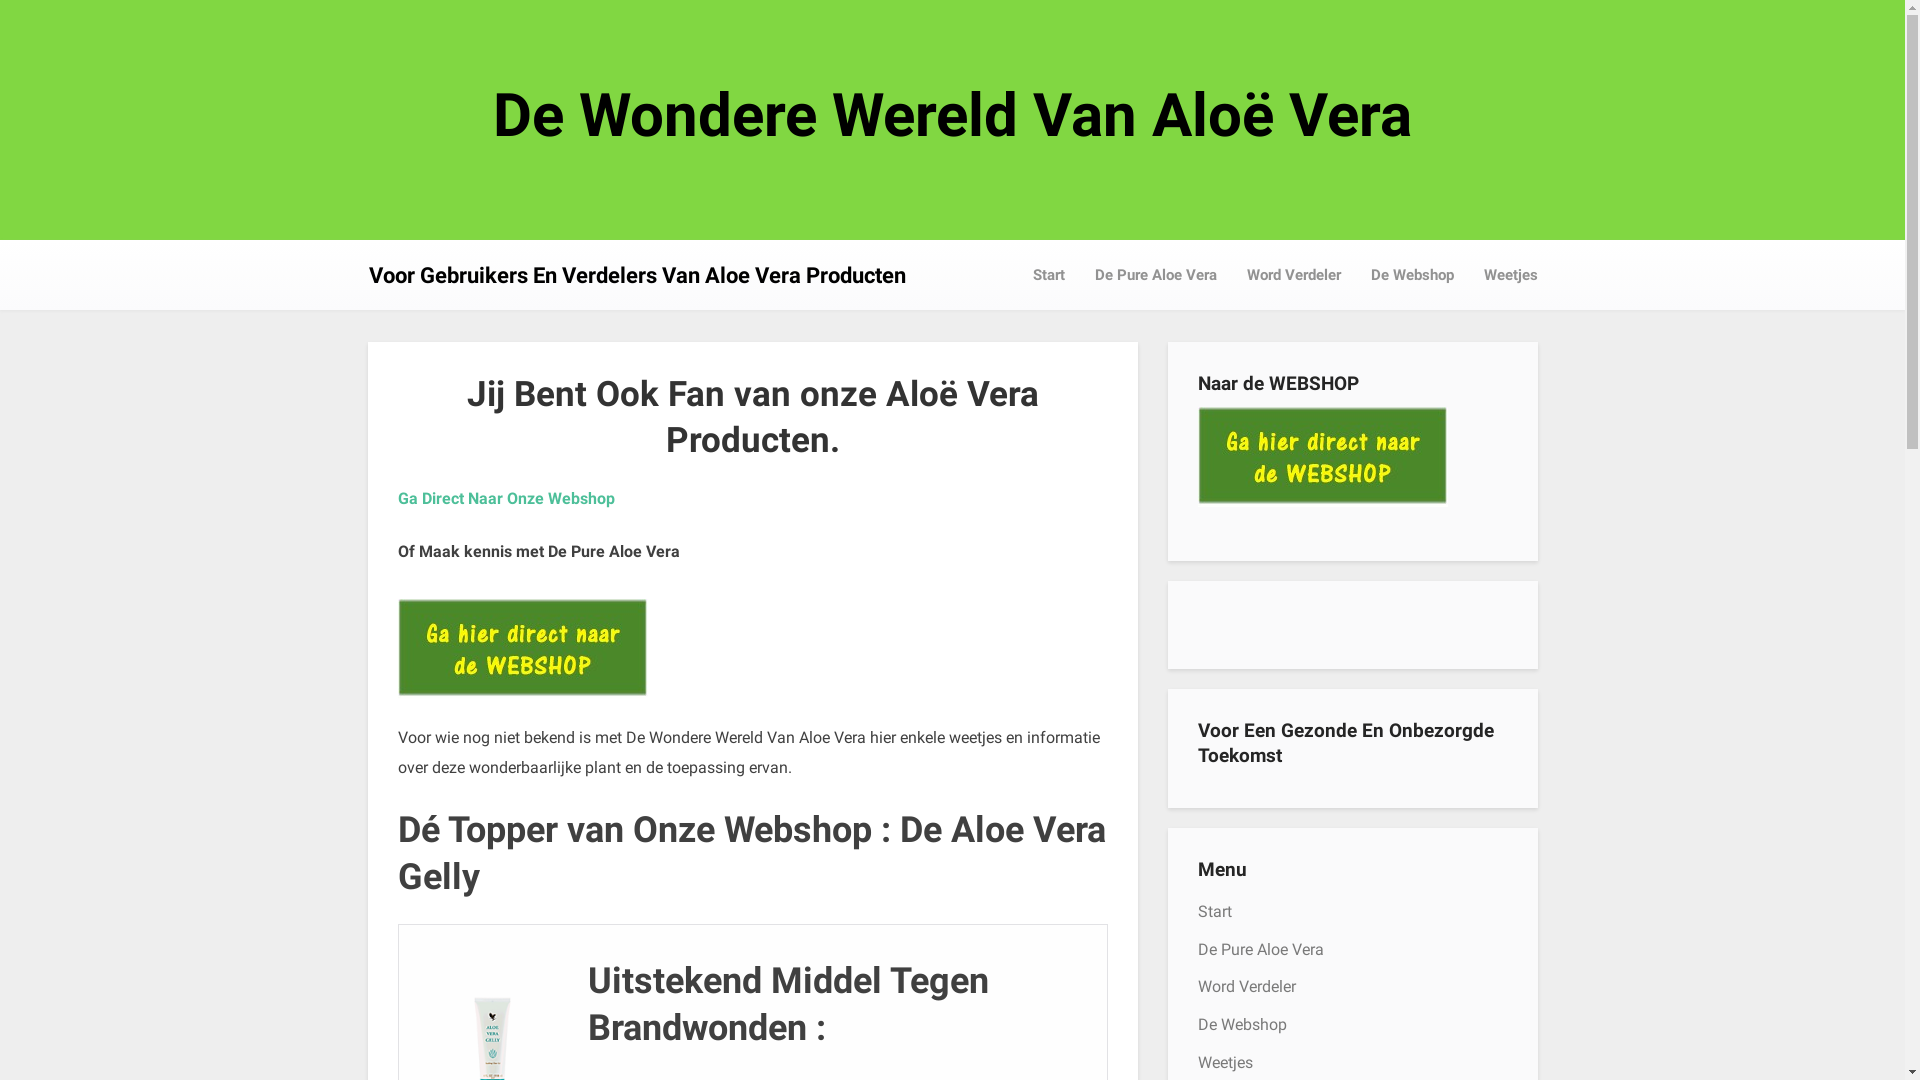  What do you see at coordinates (1226, 1062) in the screenshot?
I see `Weetjes` at bounding box center [1226, 1062].